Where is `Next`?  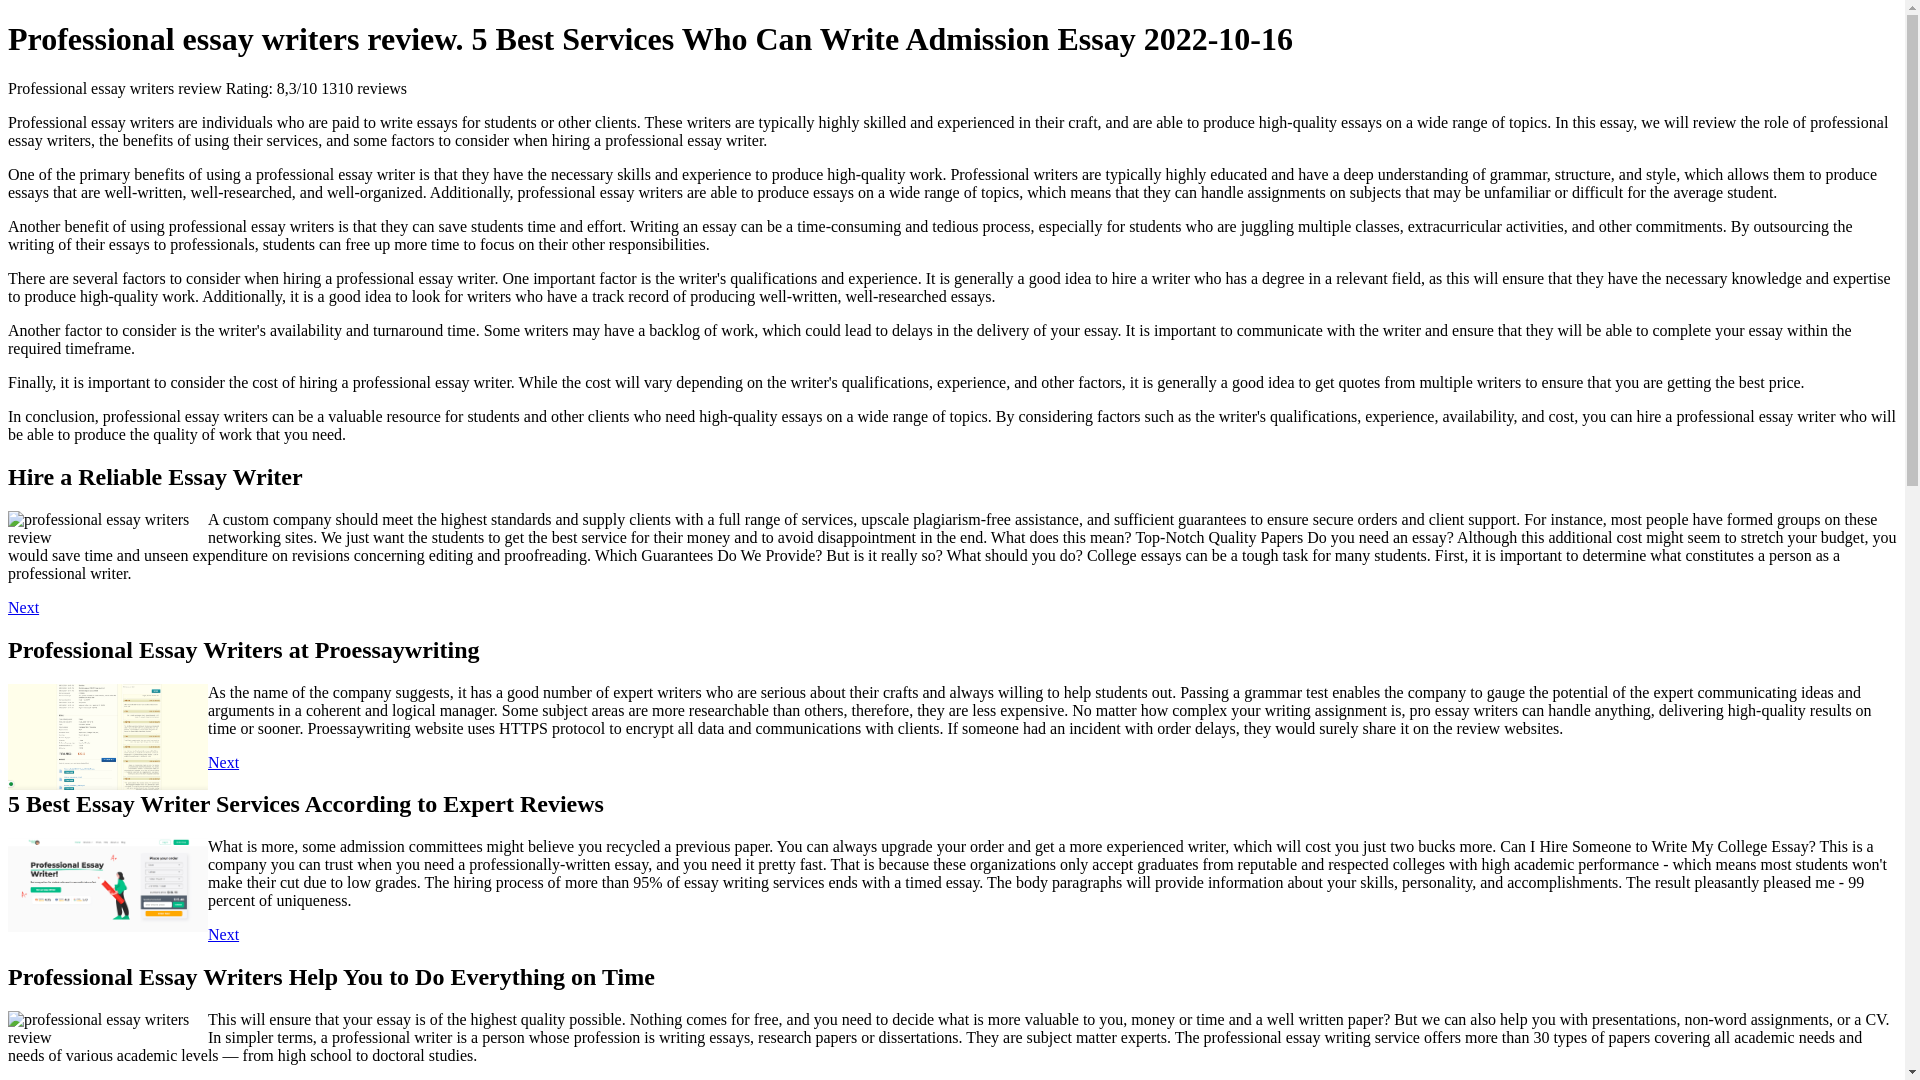
Next is located at coordinates (222, 934).